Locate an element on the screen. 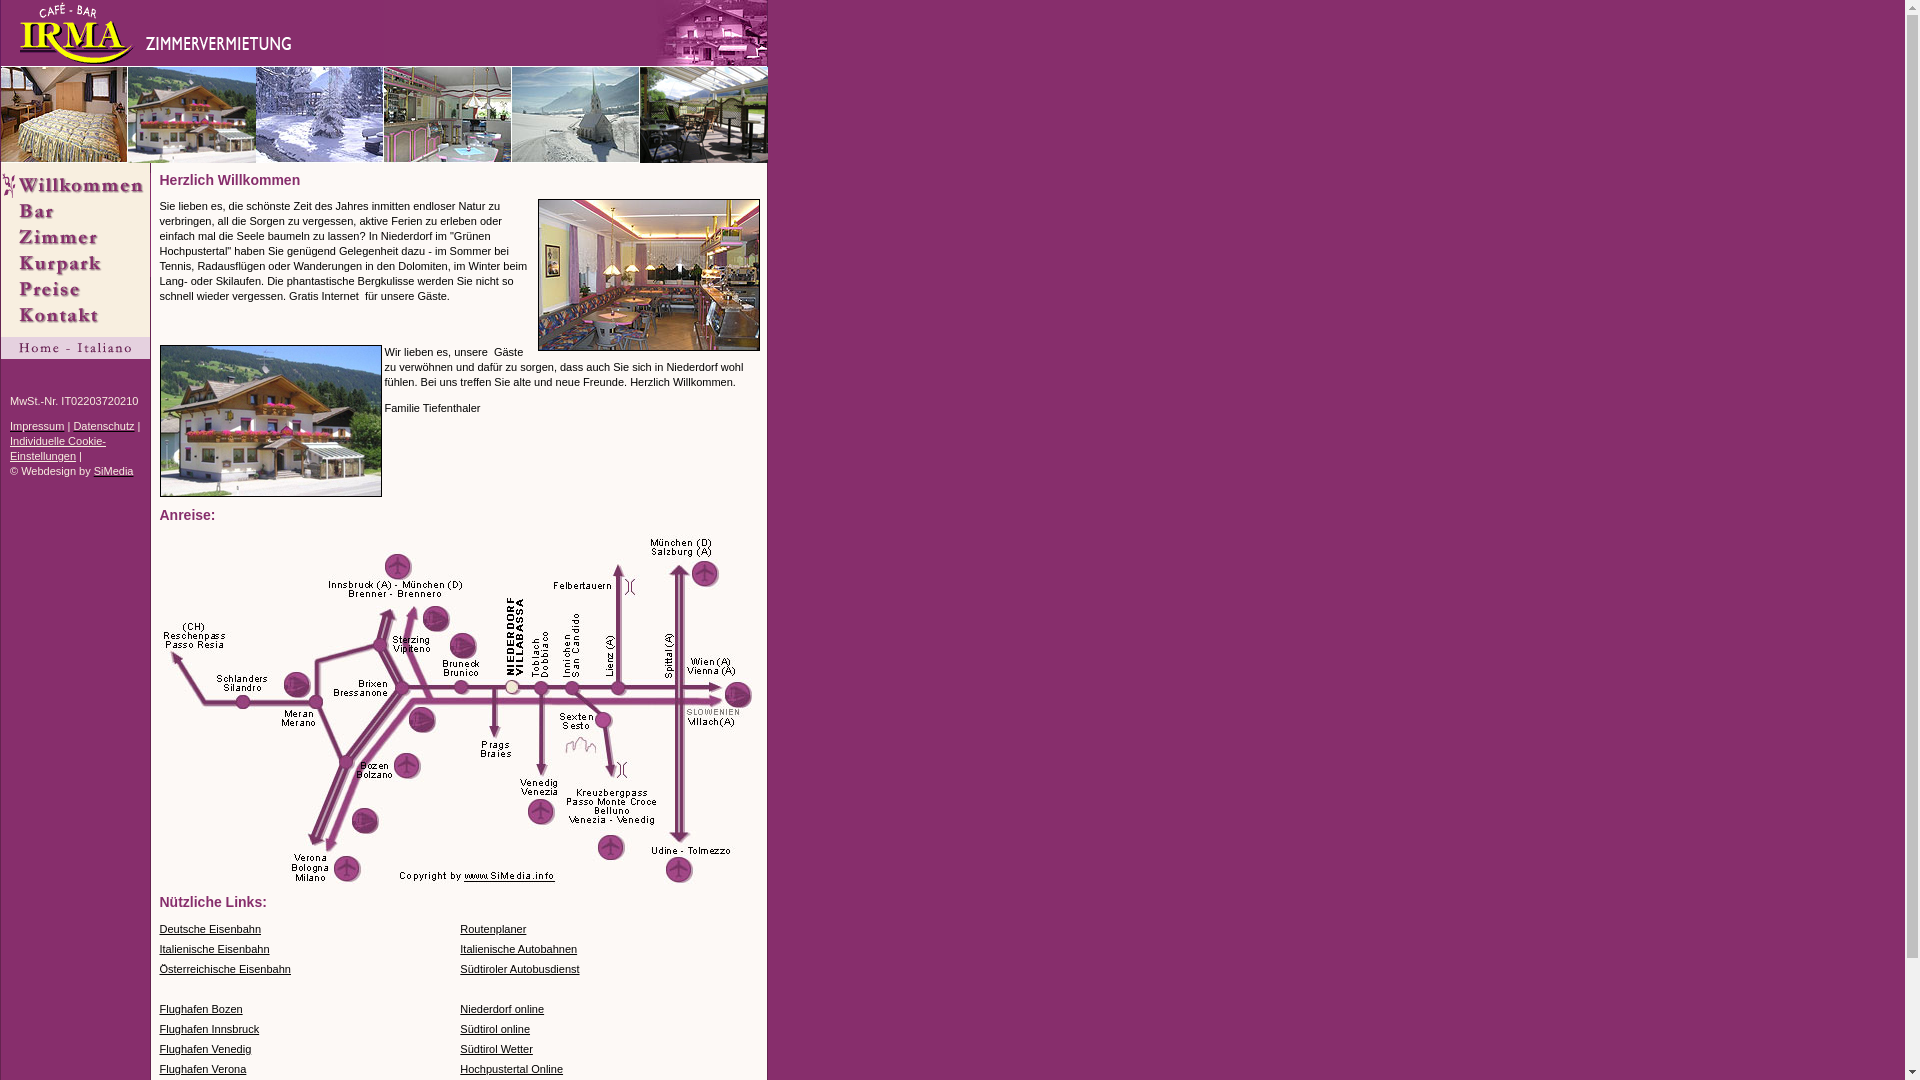 The image size is (1920, 1080). Deutsche Eisenbahn is located at coordinates (211, 929).